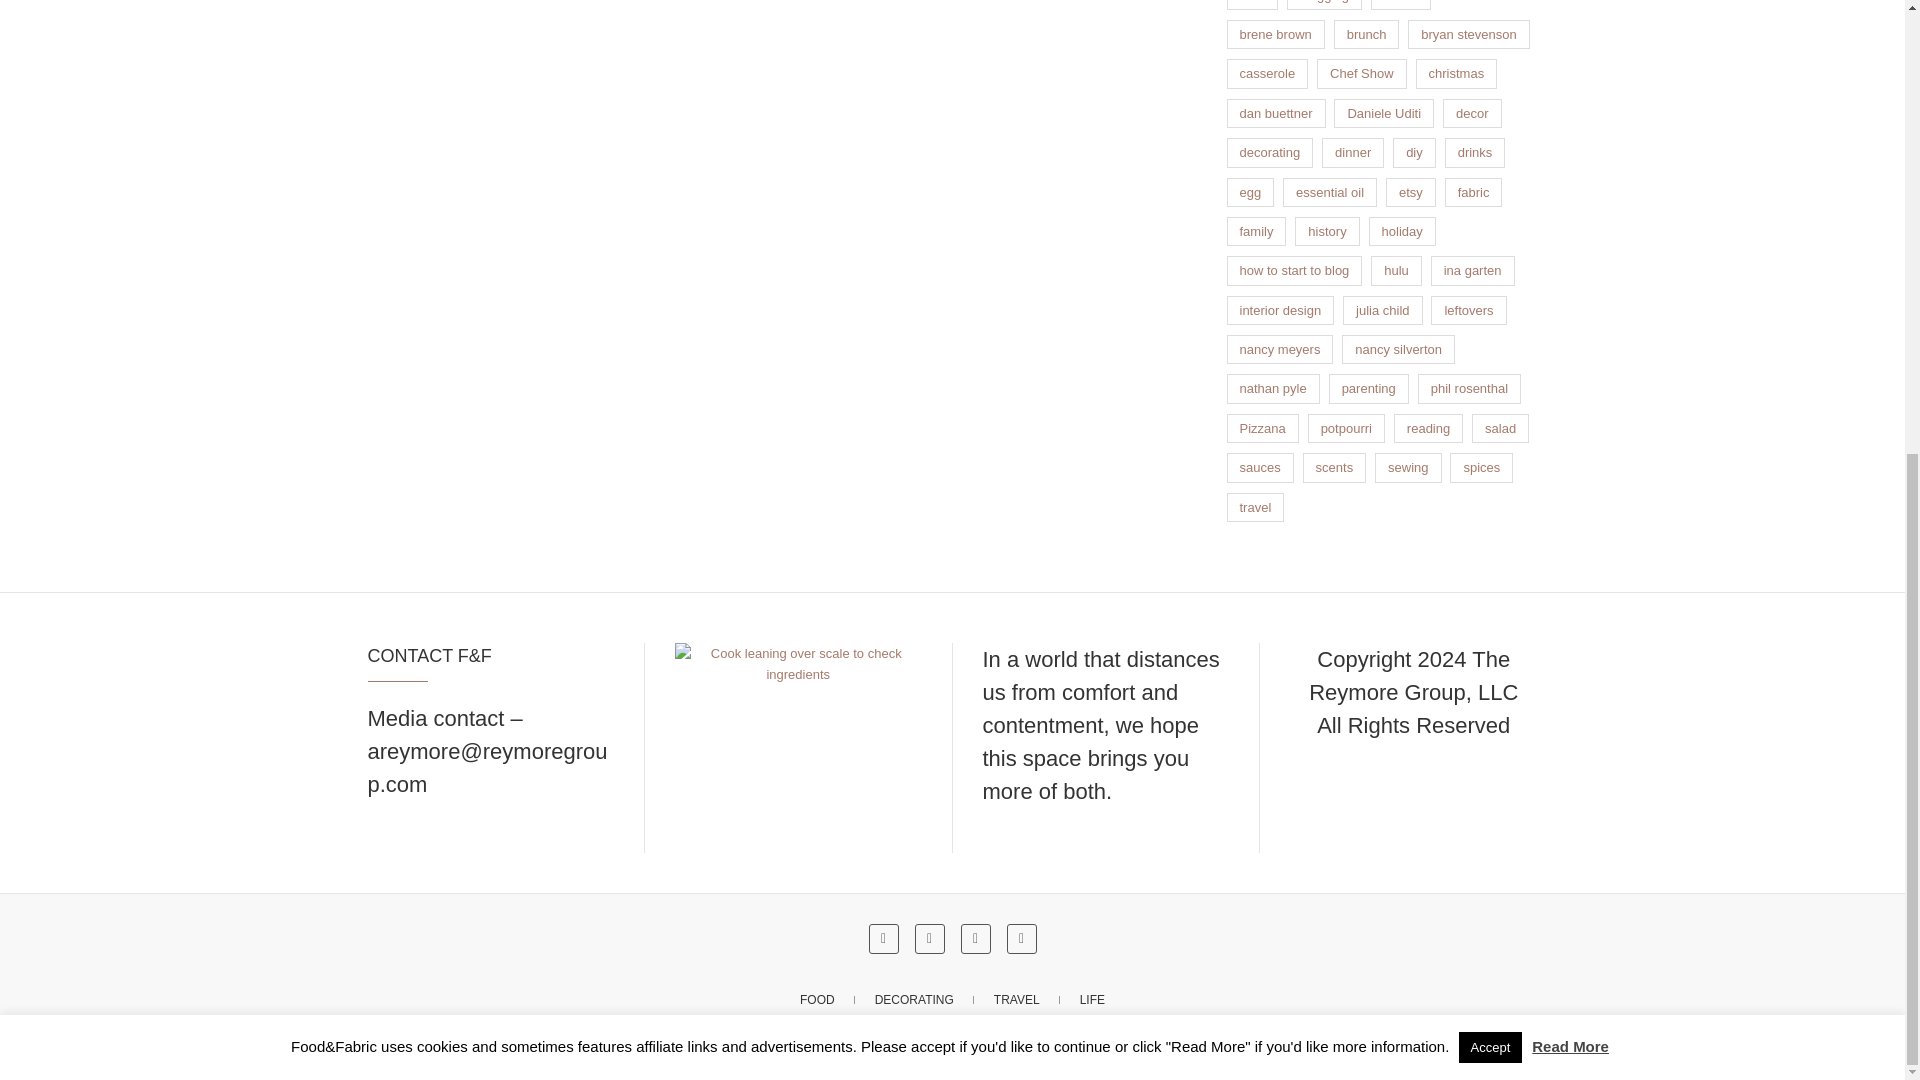 This screenshot has width=1920, height=1080. I want to click on dan buettner, so click(1275, 114).